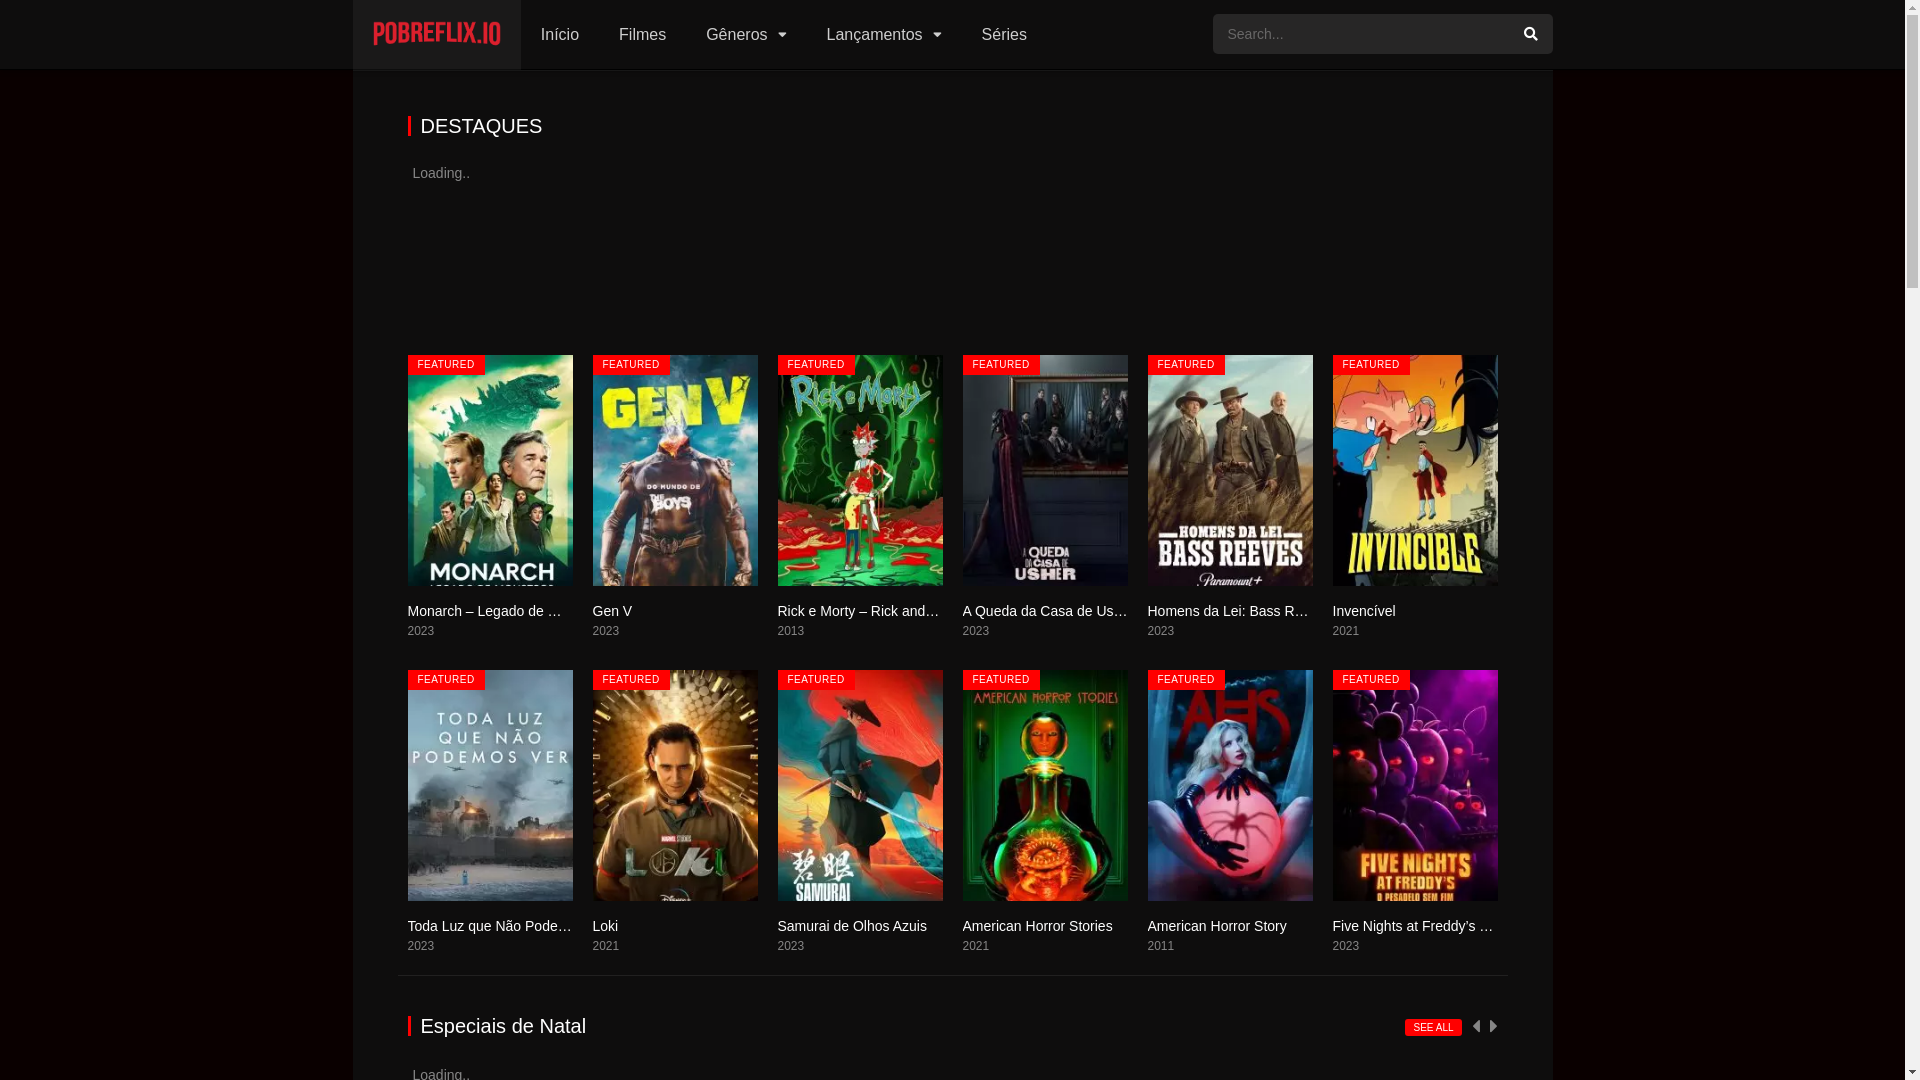  What do you see at coordinates (1433, 1028) in the screenshot?
I see `SEE ALL` at bounding box center [1433, 1028].